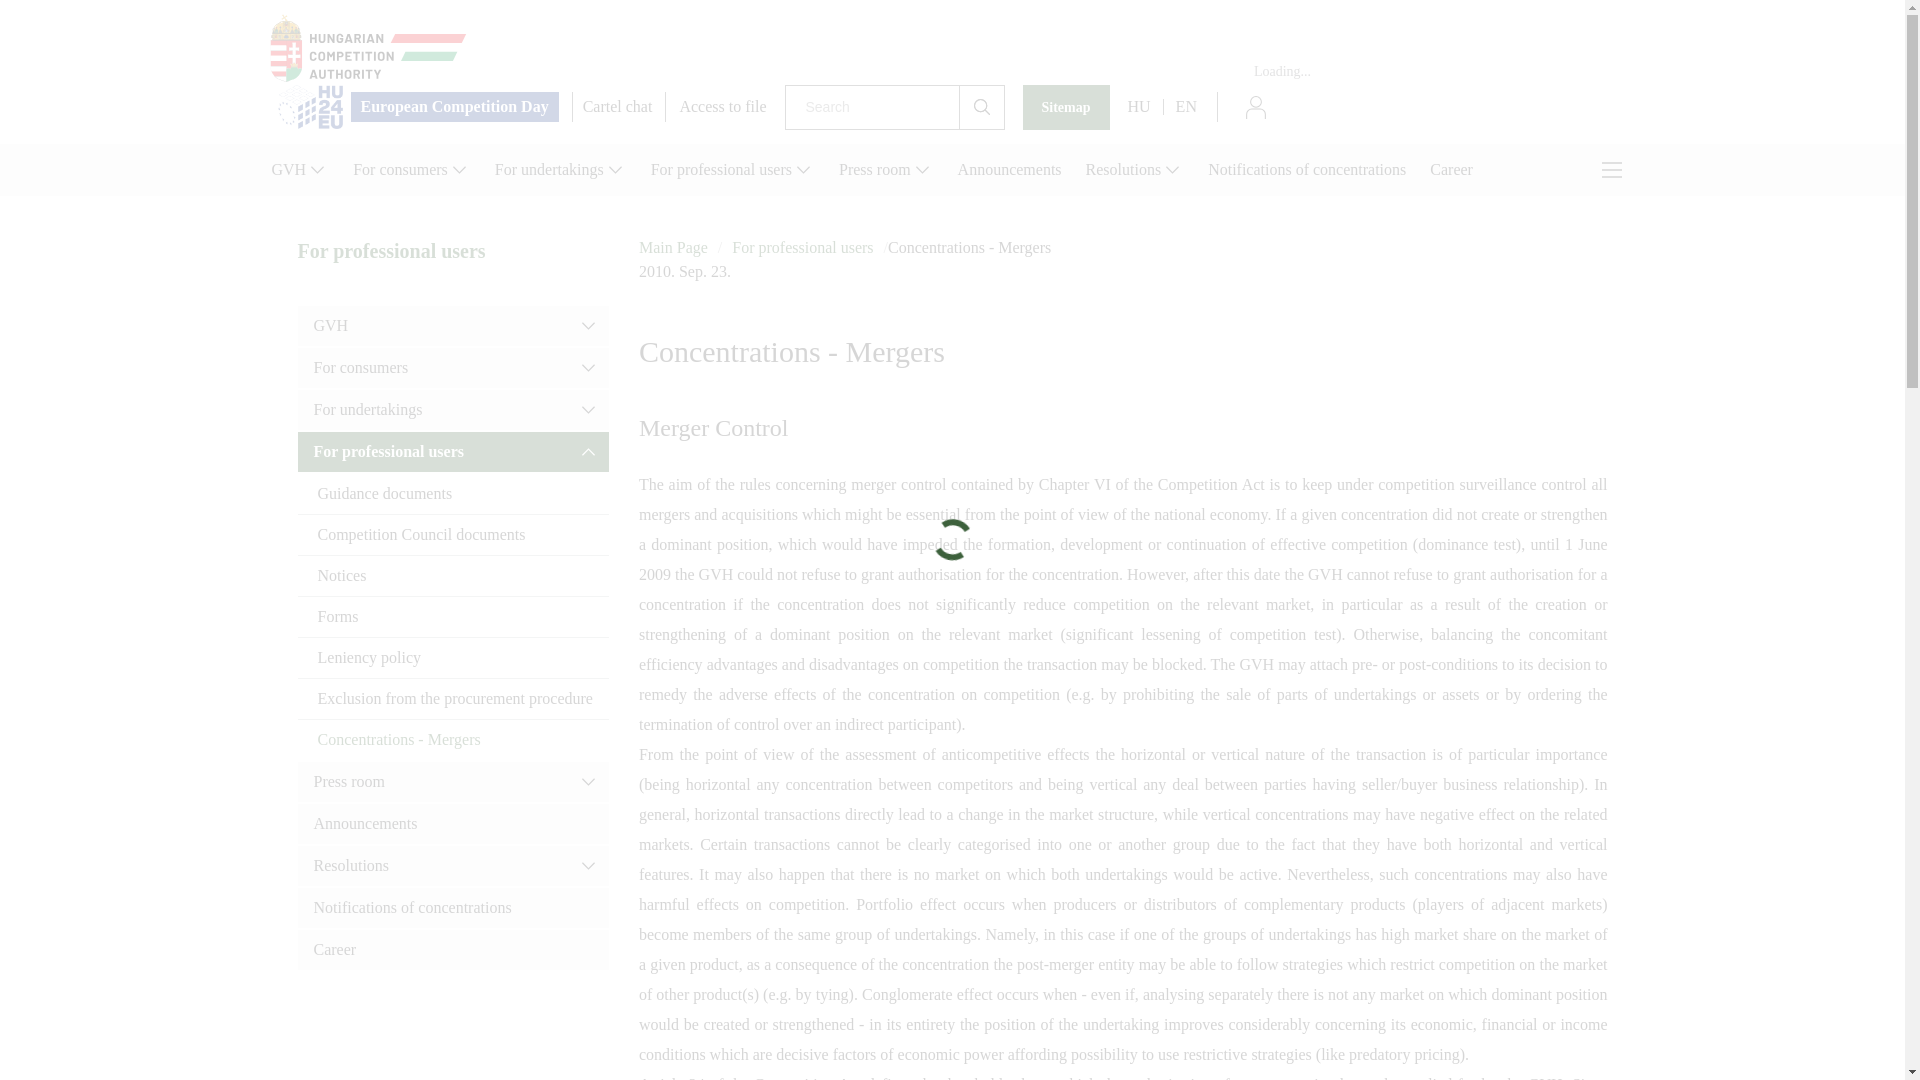 The image size is (1920, 1080). I want to click on HU, so click(1139, 106).